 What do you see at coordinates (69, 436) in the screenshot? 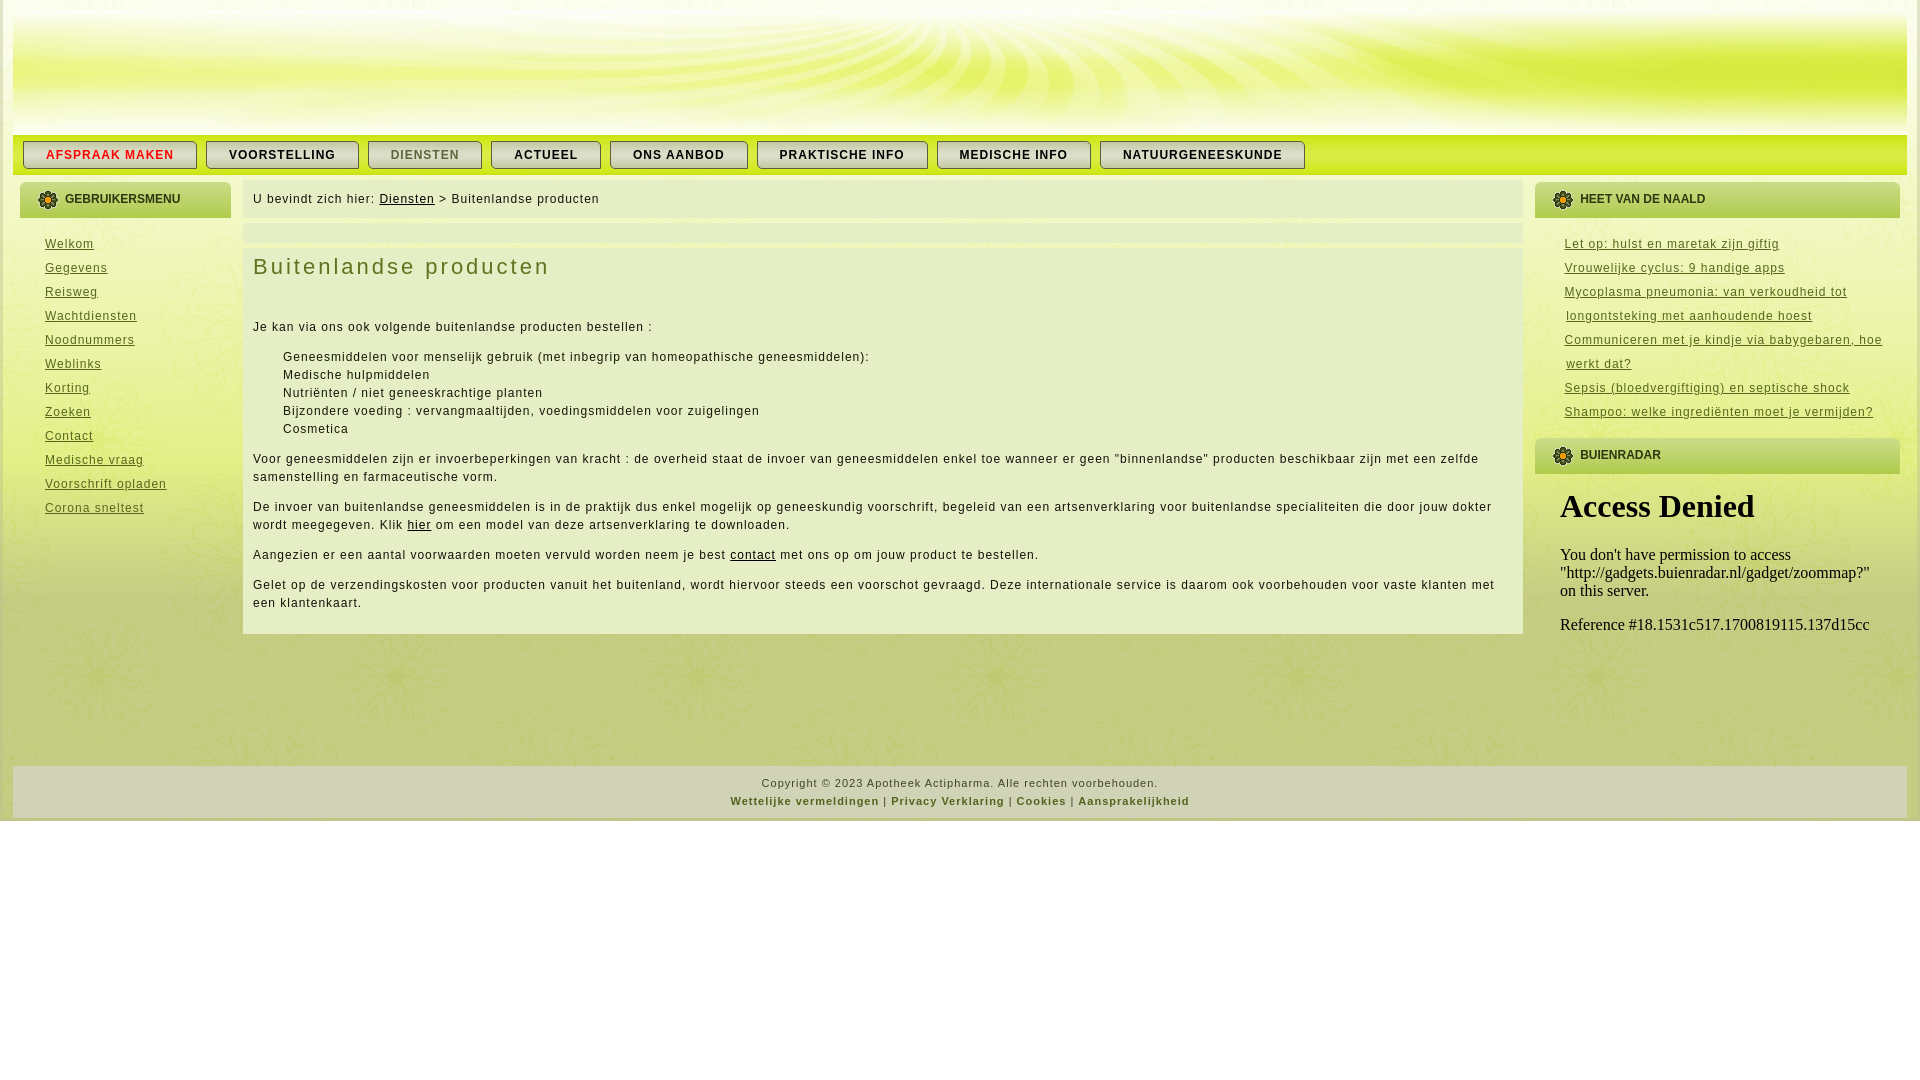
I see `Contact` at bounding box center [69, 436].